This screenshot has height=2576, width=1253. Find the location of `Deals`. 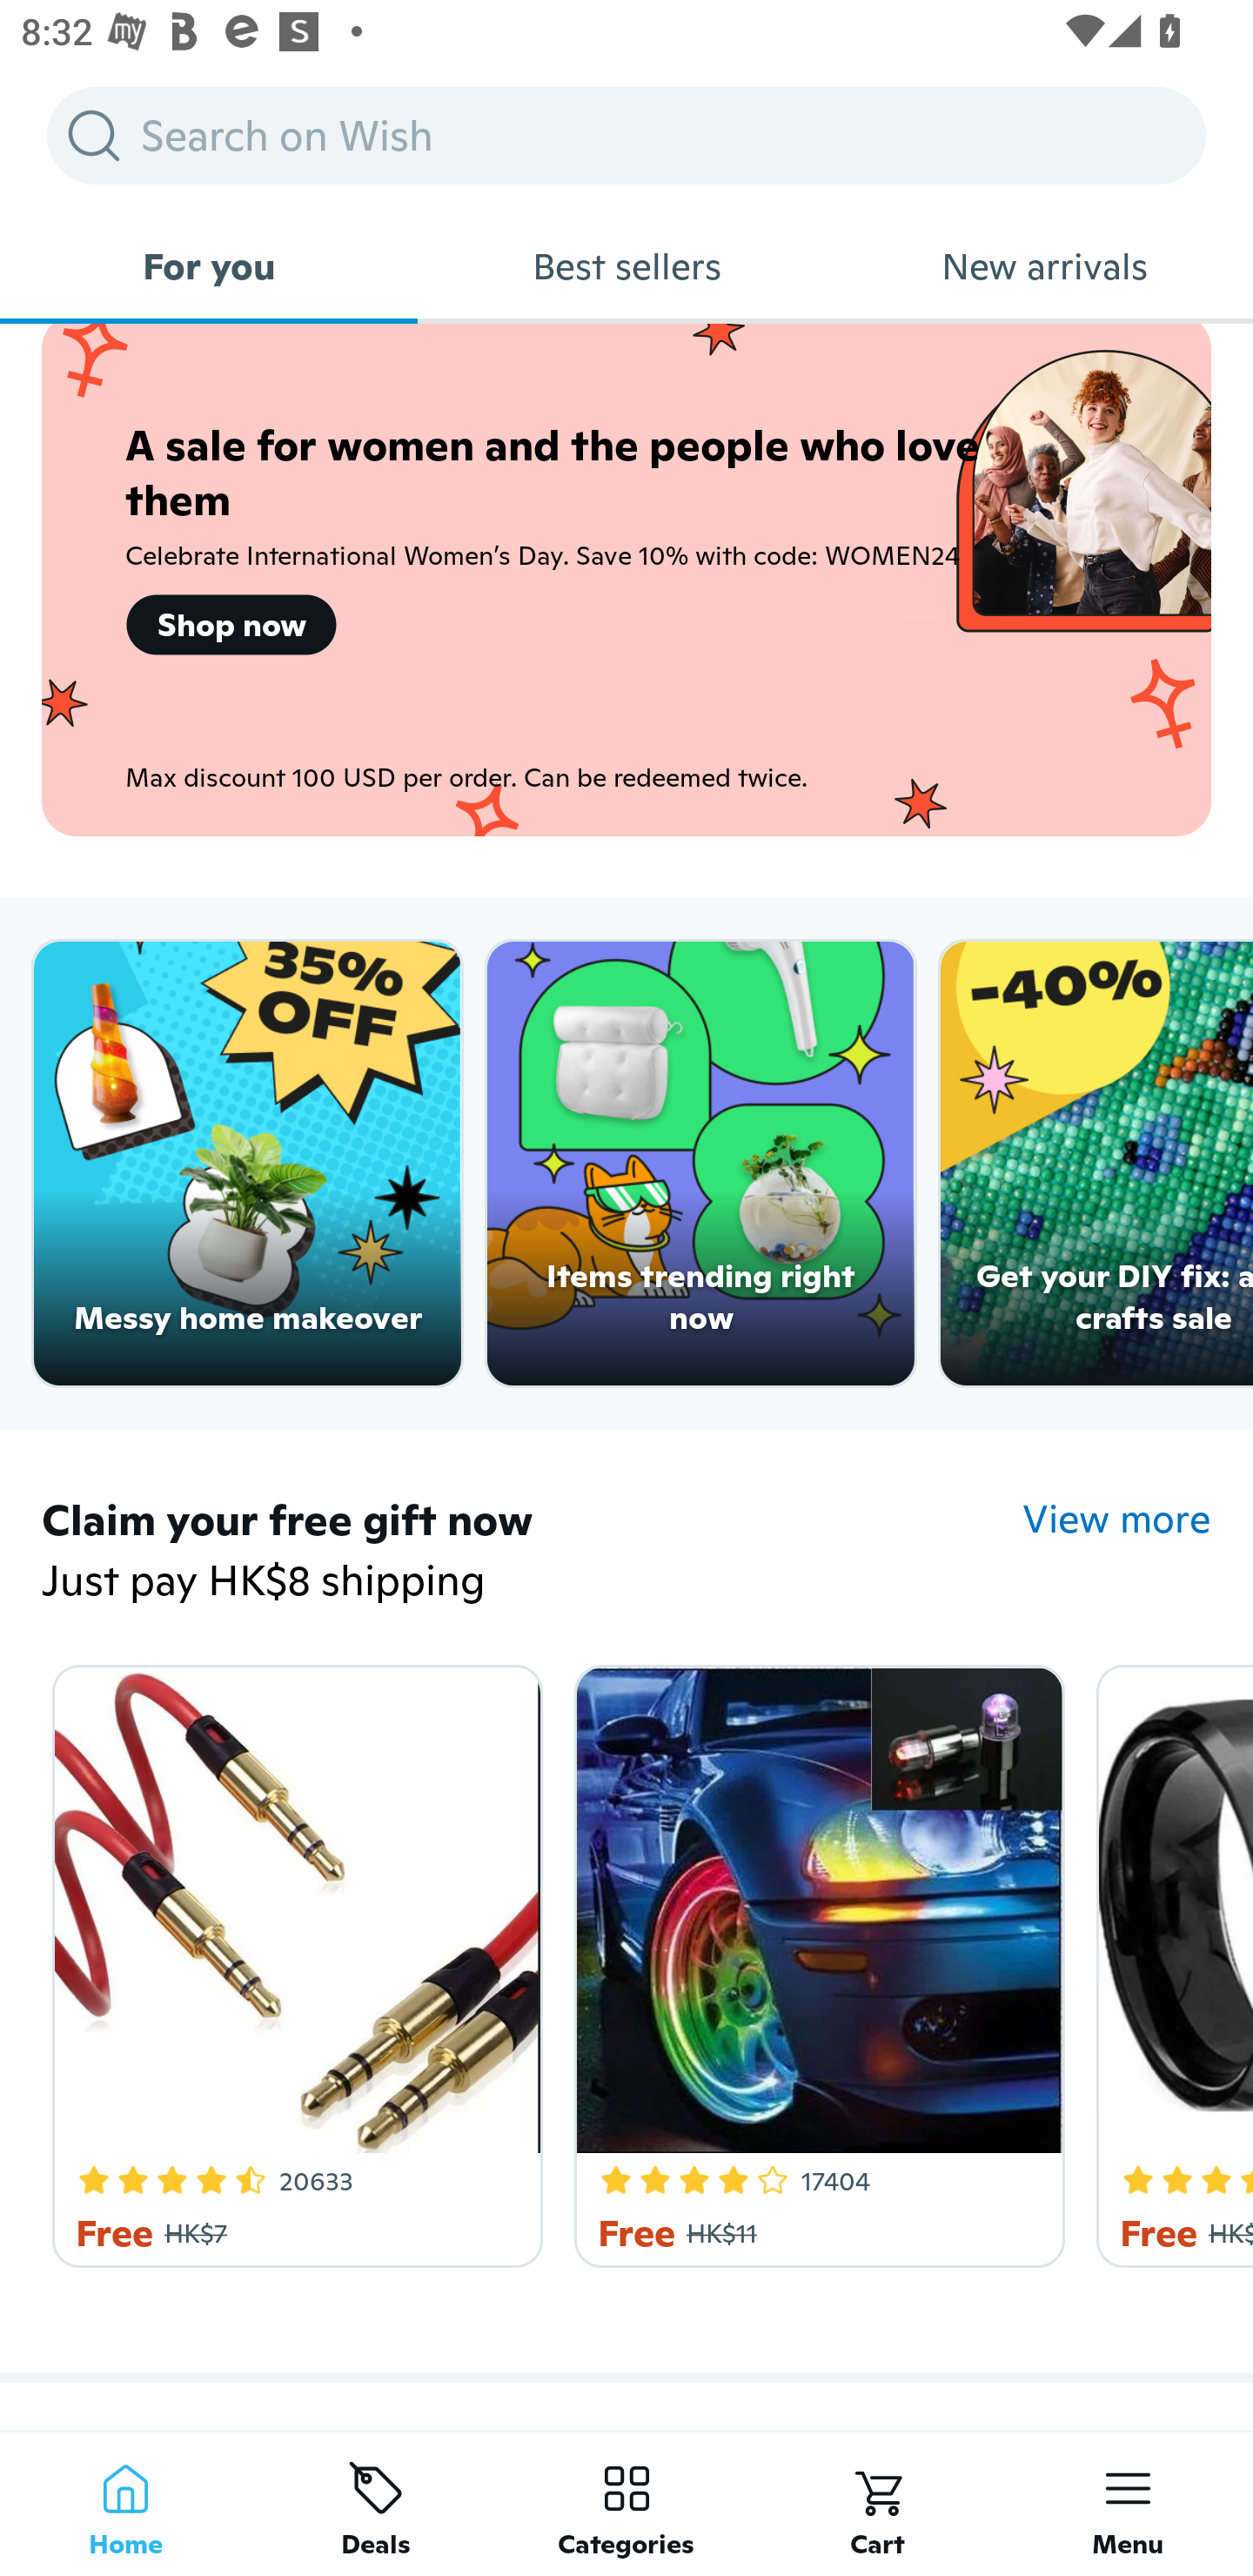

Deals is located at coordinates (376, 2503).